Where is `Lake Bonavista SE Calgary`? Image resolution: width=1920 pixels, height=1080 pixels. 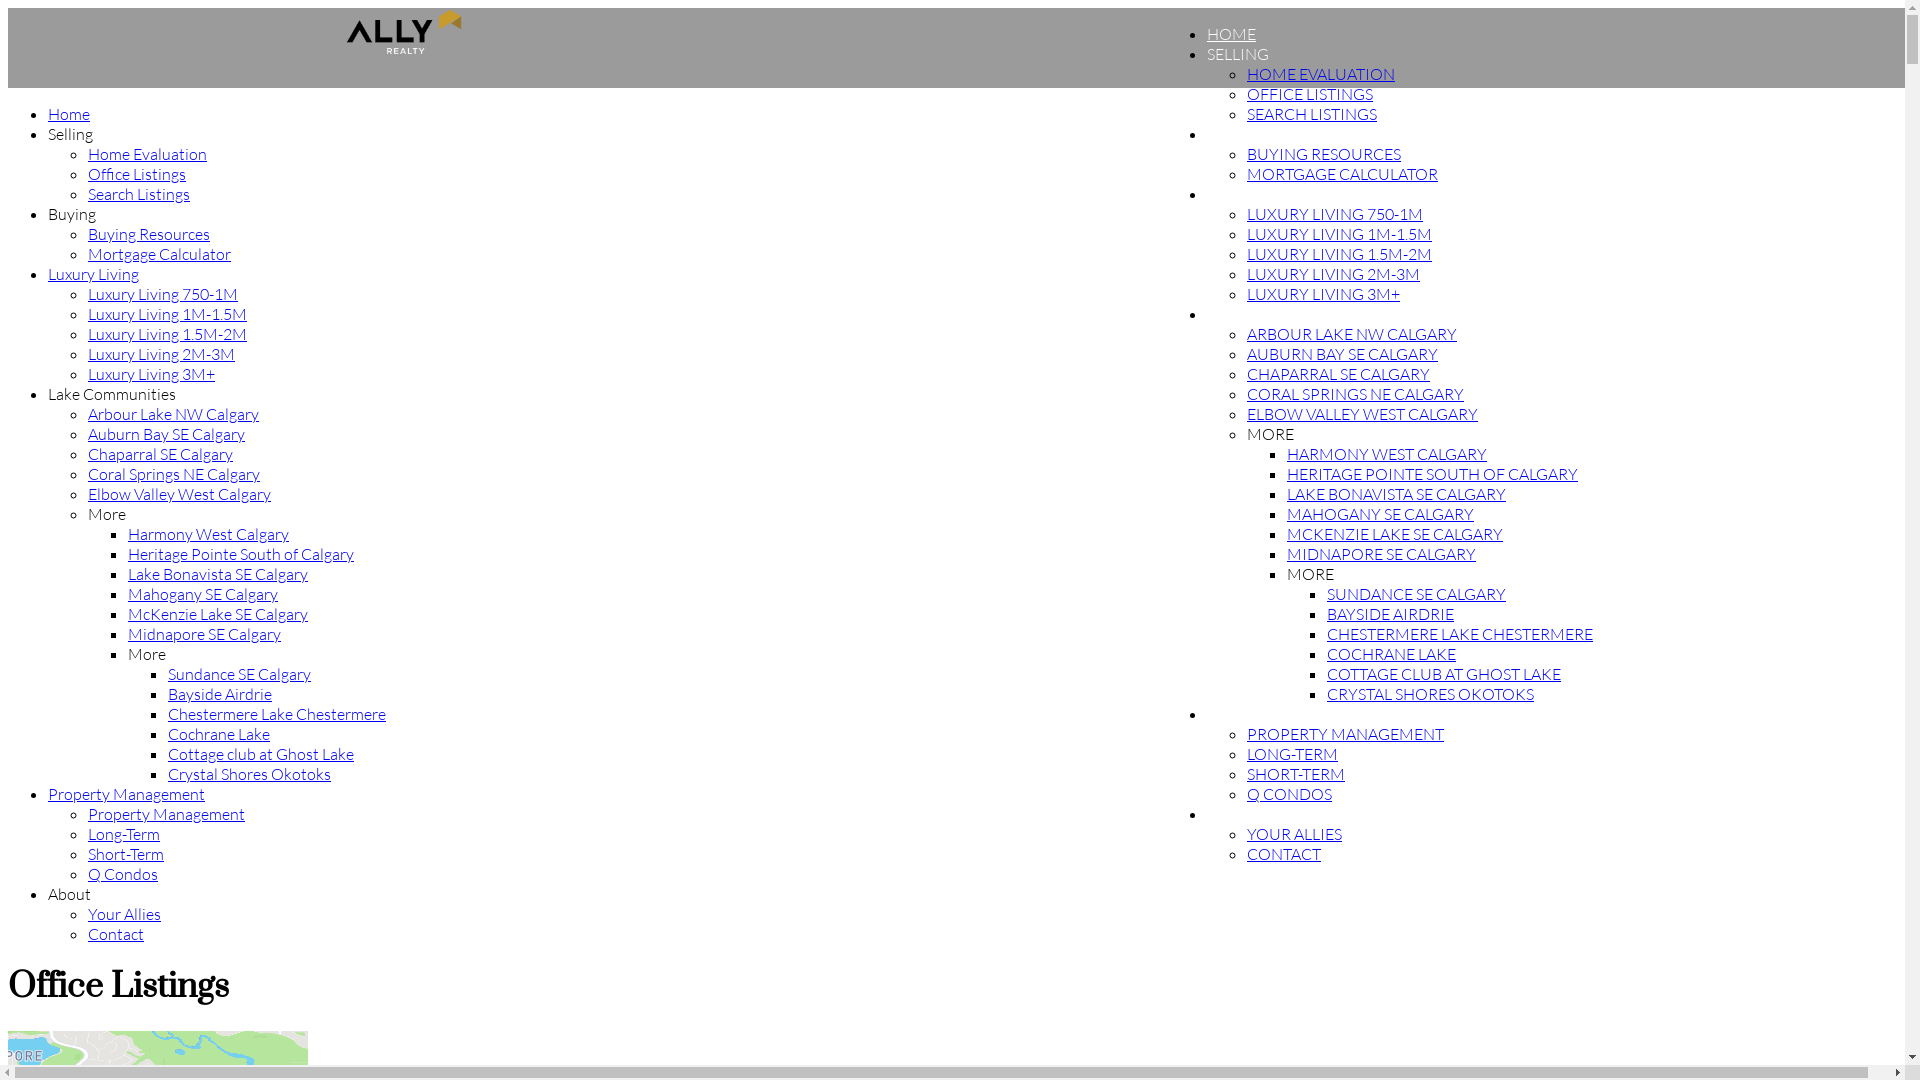
Lake Bonavista SE Calgary is located at coordinates (218, 574).